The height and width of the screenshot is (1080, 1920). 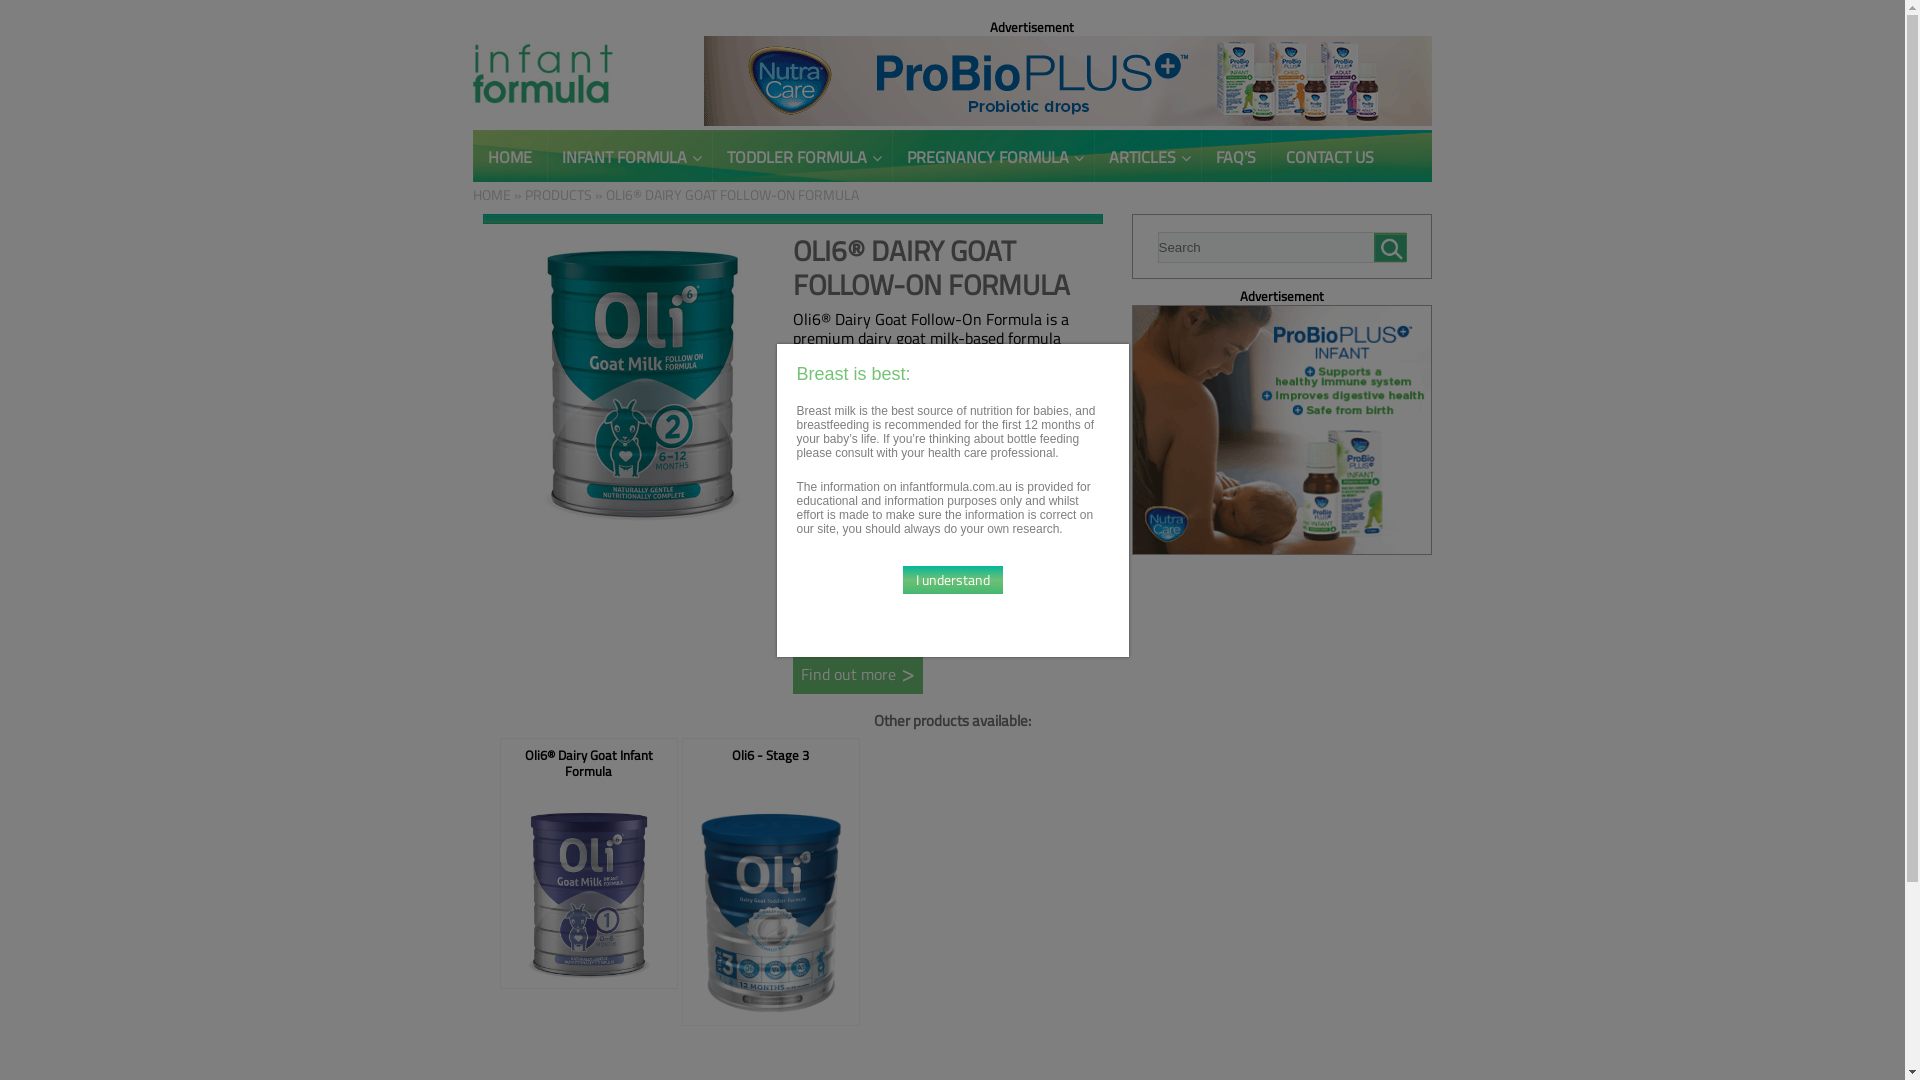 What do you see at coordinates (509, 156) in the screenshot?
I see `HOME` at bounding box center [509, 156].